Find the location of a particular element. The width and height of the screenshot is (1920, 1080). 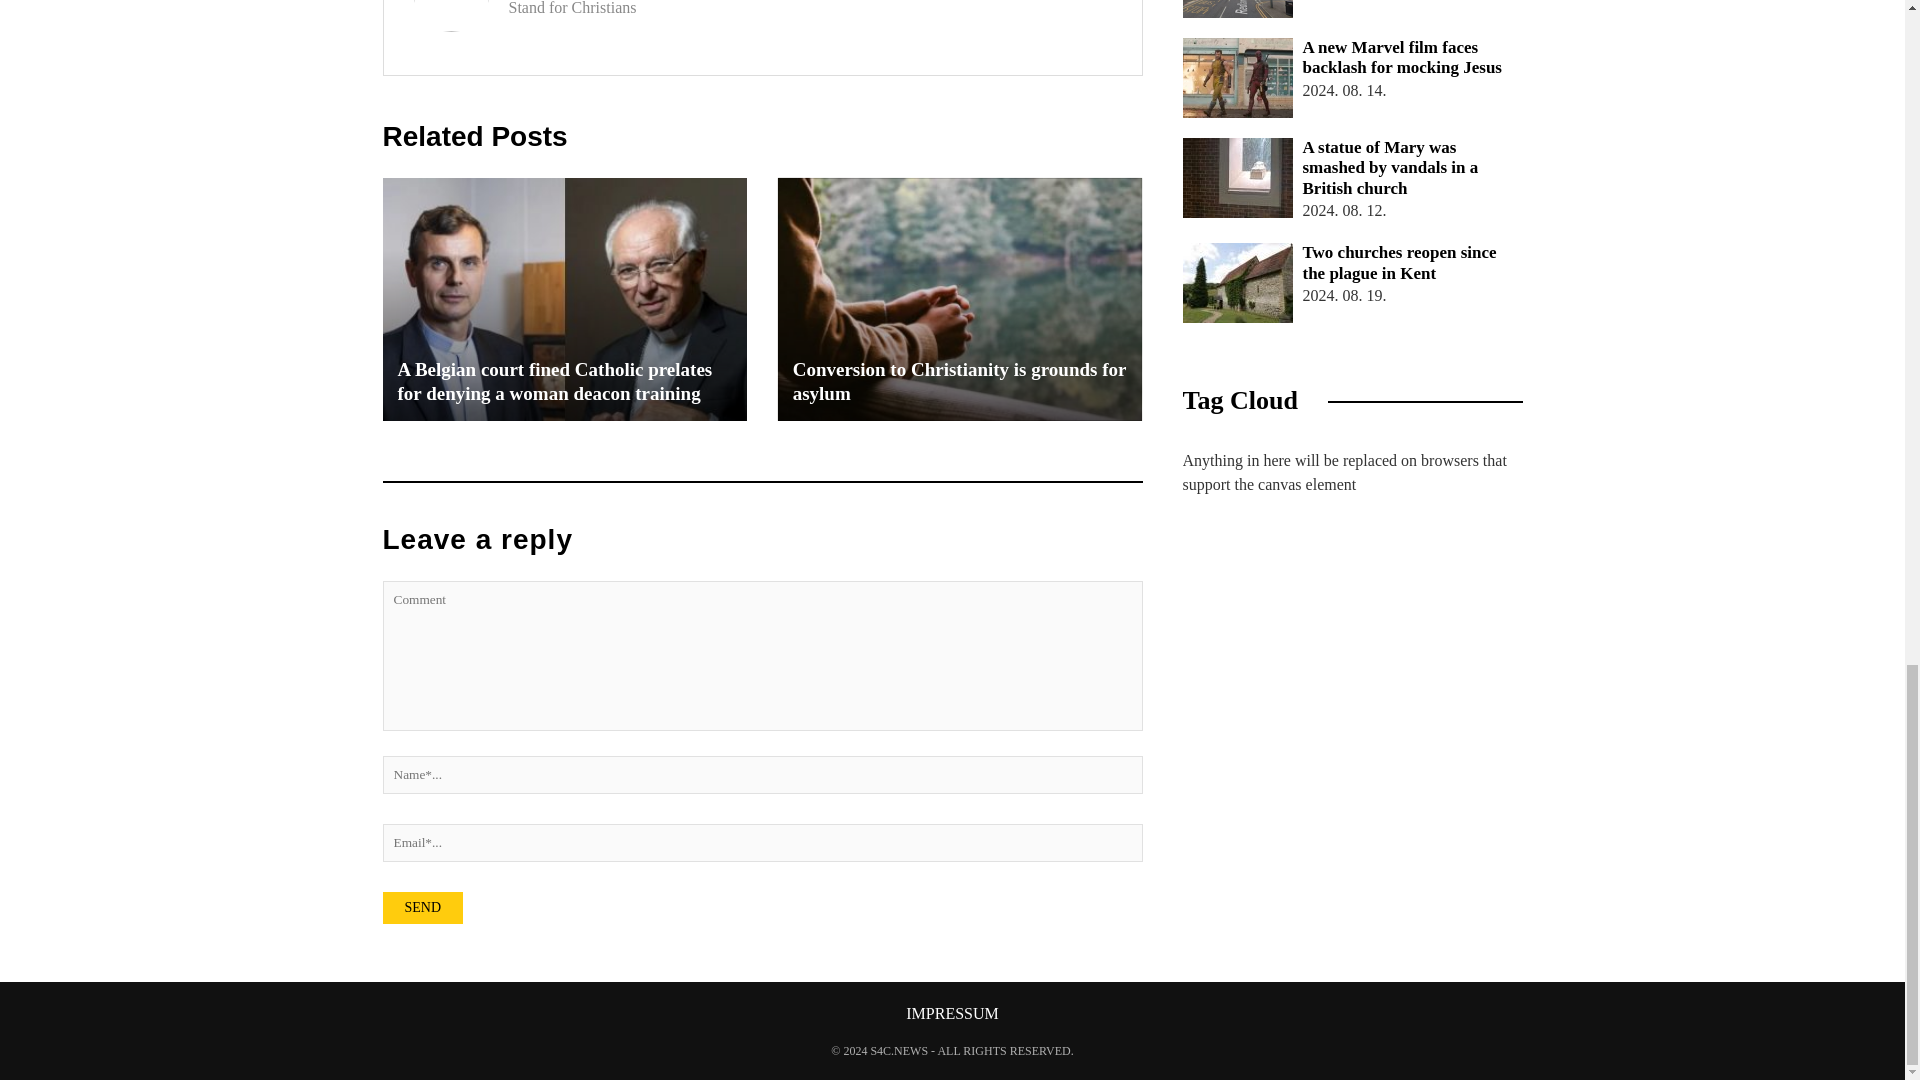

Conversion to Christianity is grounds for asylum is located at coordinates (960, 300).